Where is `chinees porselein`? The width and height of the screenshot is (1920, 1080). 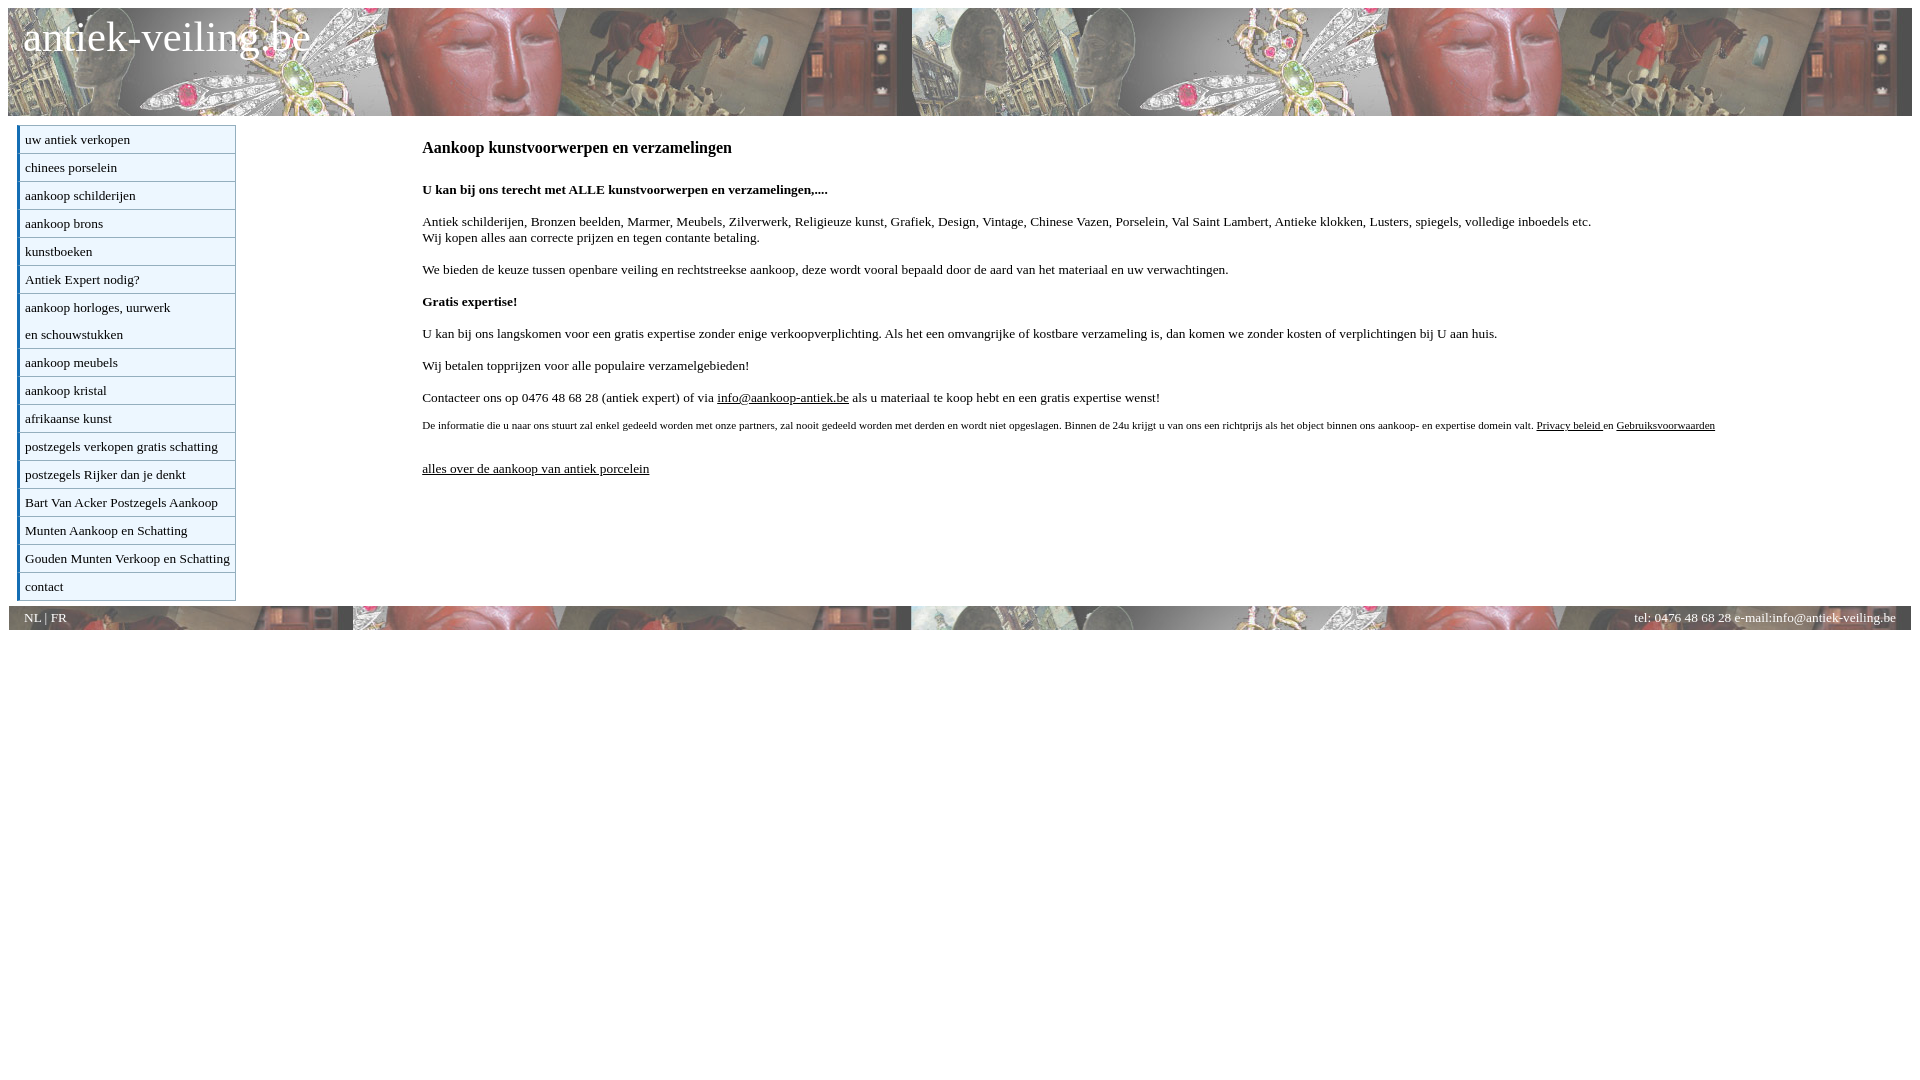
chinees porselein is located at coordinates (71, 168).